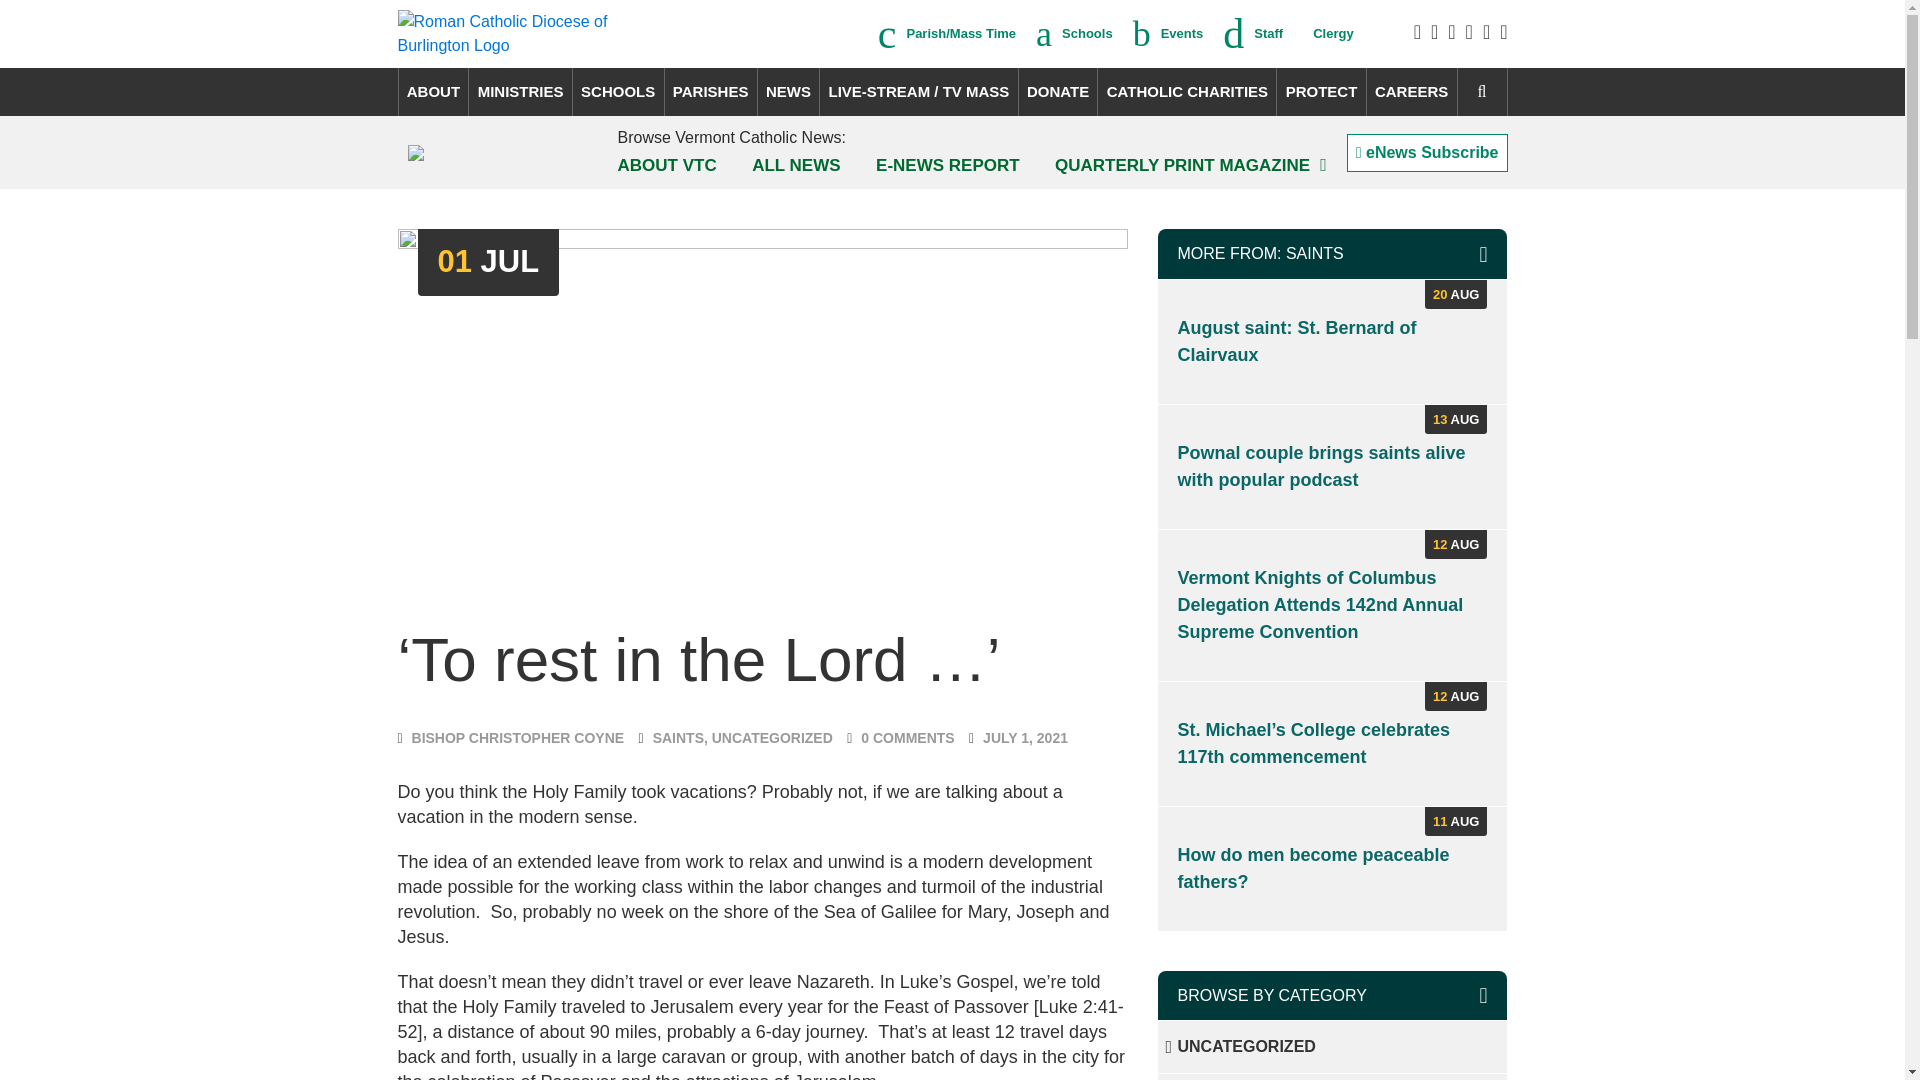  Describe the element at coordinates (432, 92) in the screenshot. I see `ABOUT` at that location.